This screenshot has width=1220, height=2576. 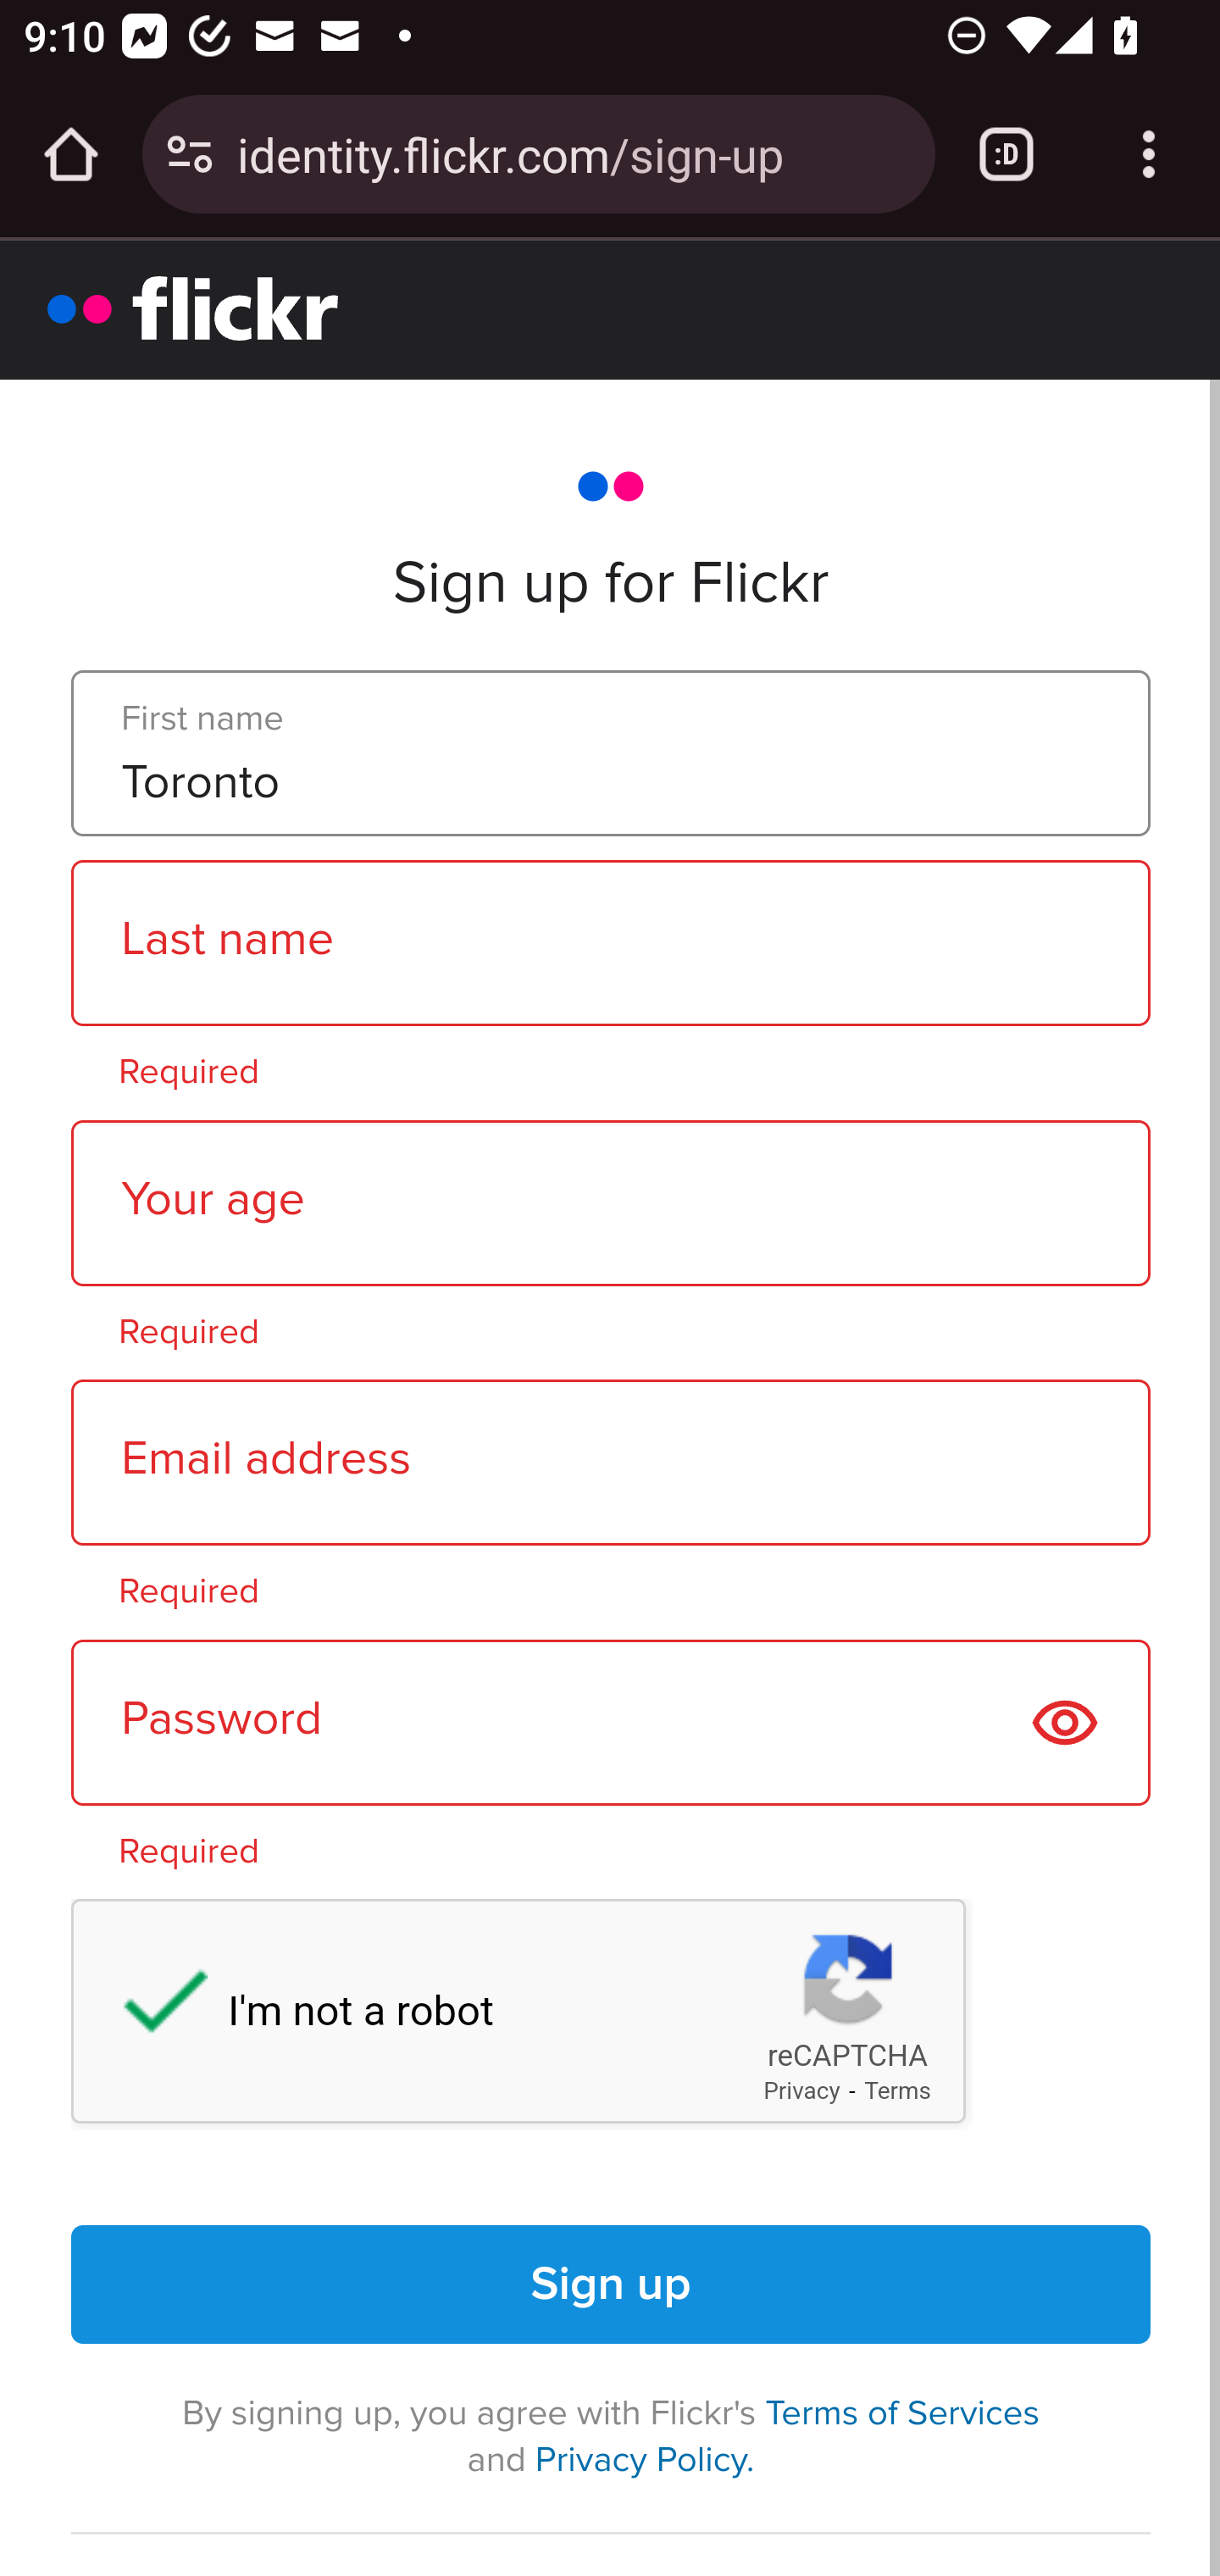 What do you see at coordinates (898, 2091) in the screenshot?
I see `Terms` at bounding box center [898, 2091].